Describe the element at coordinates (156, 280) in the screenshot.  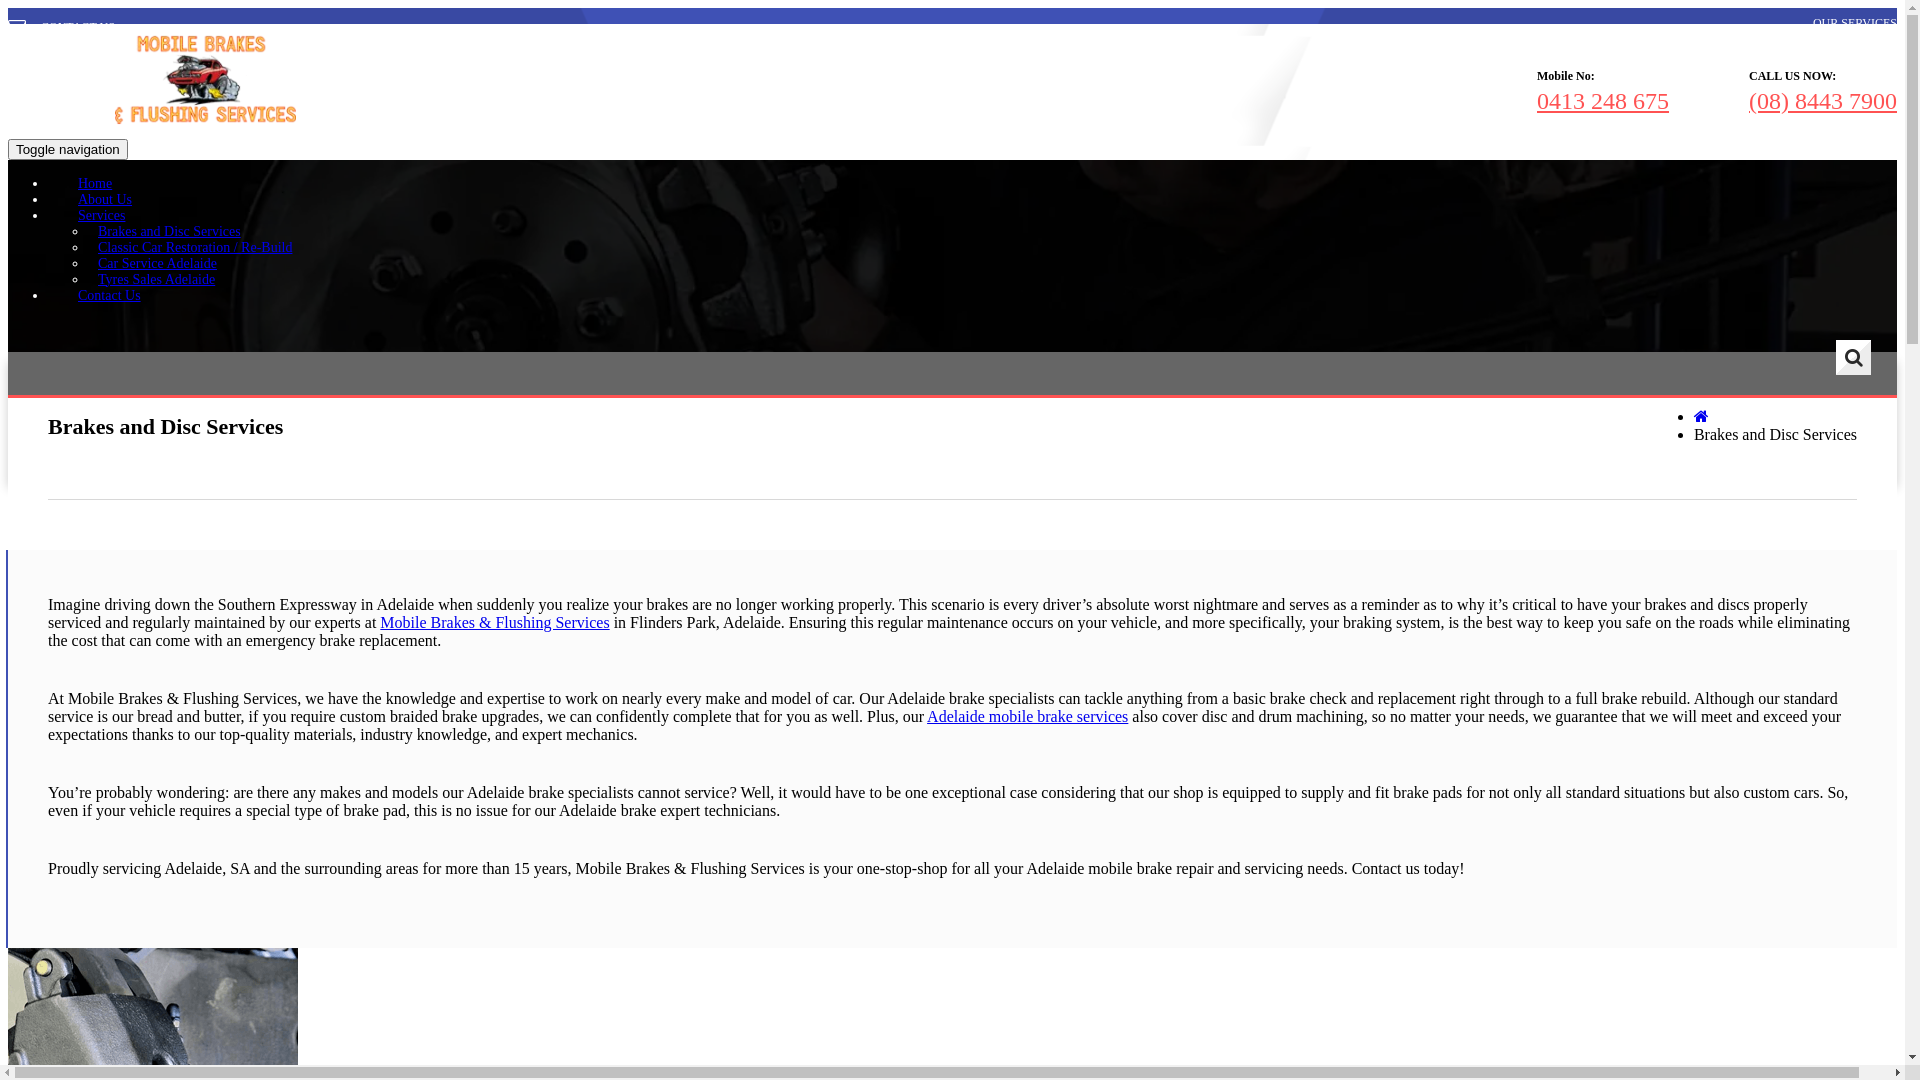
I see `Tyres Sales Adelaide` at that location.